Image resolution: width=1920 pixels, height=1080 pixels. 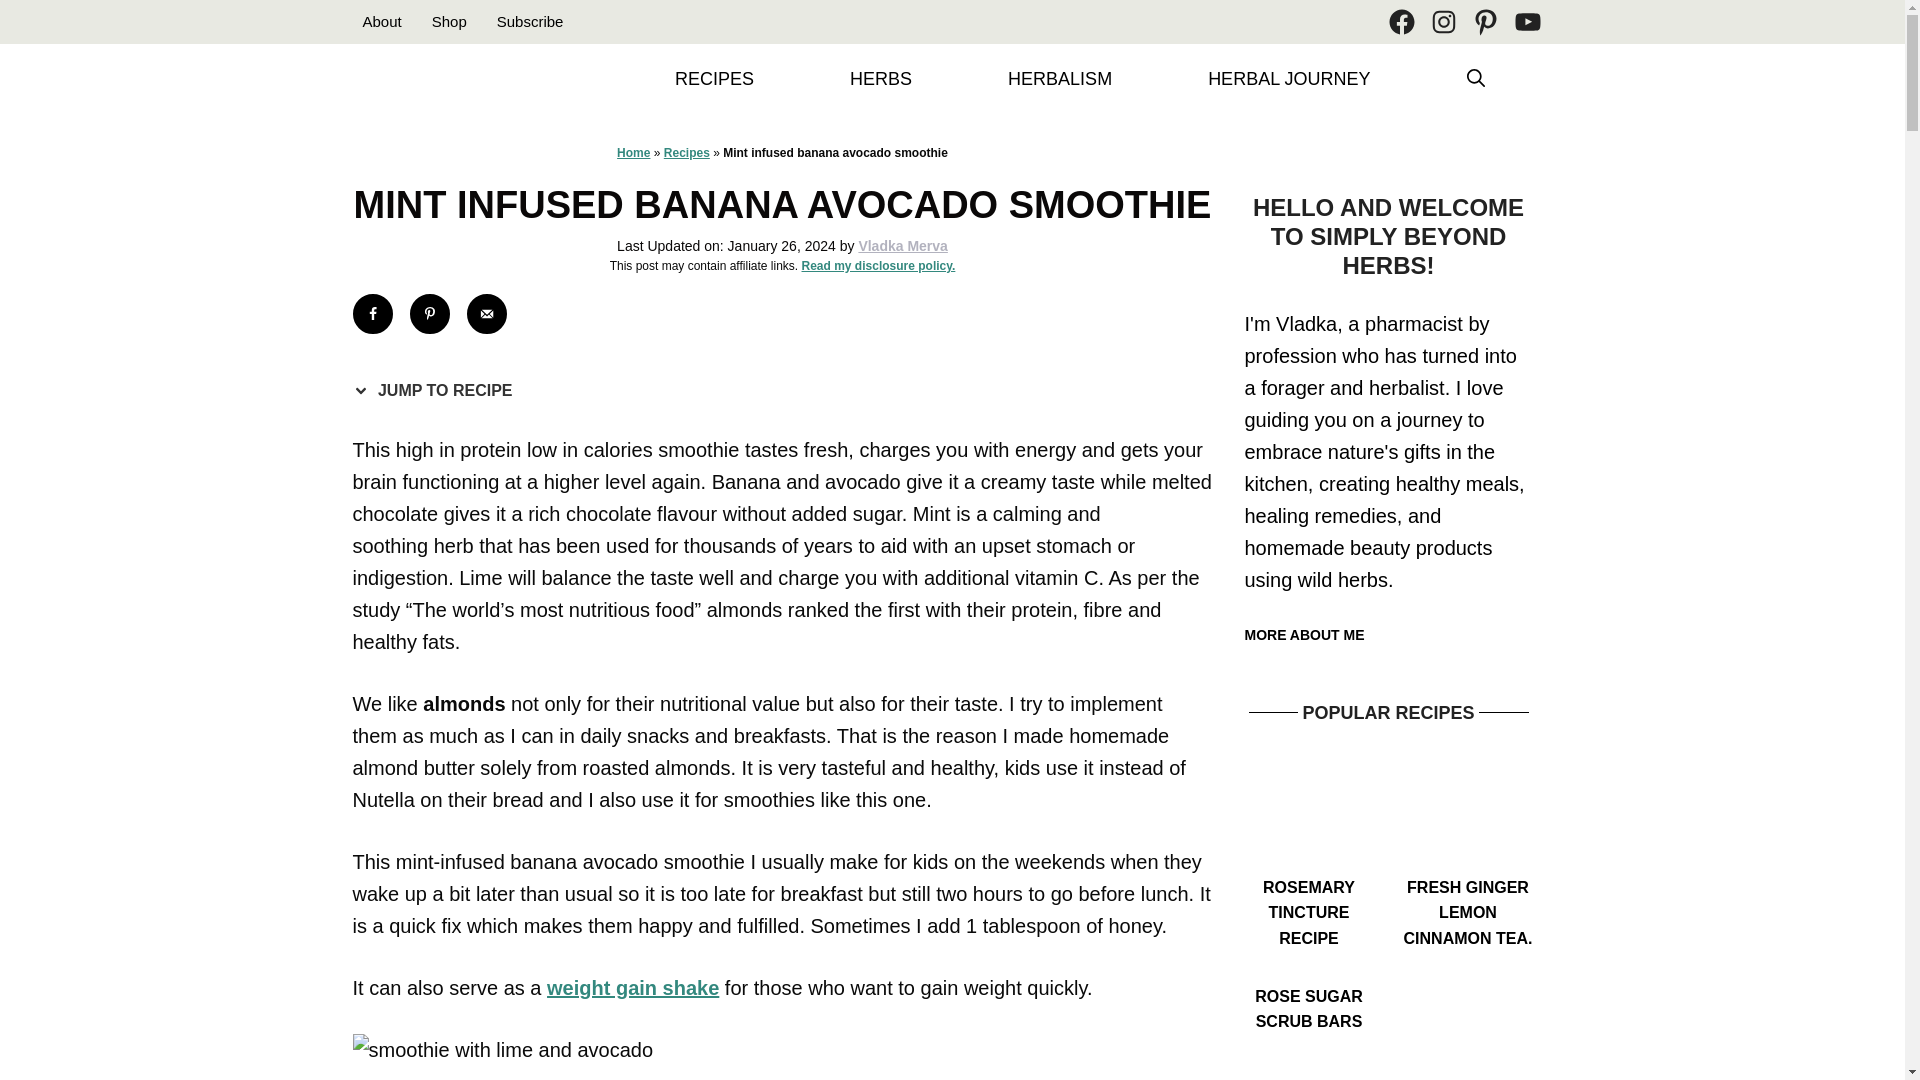 What do you see at coordinates (530, 21) in the screenshot?
I see `Subscribe` at bounding box center [530, 21].